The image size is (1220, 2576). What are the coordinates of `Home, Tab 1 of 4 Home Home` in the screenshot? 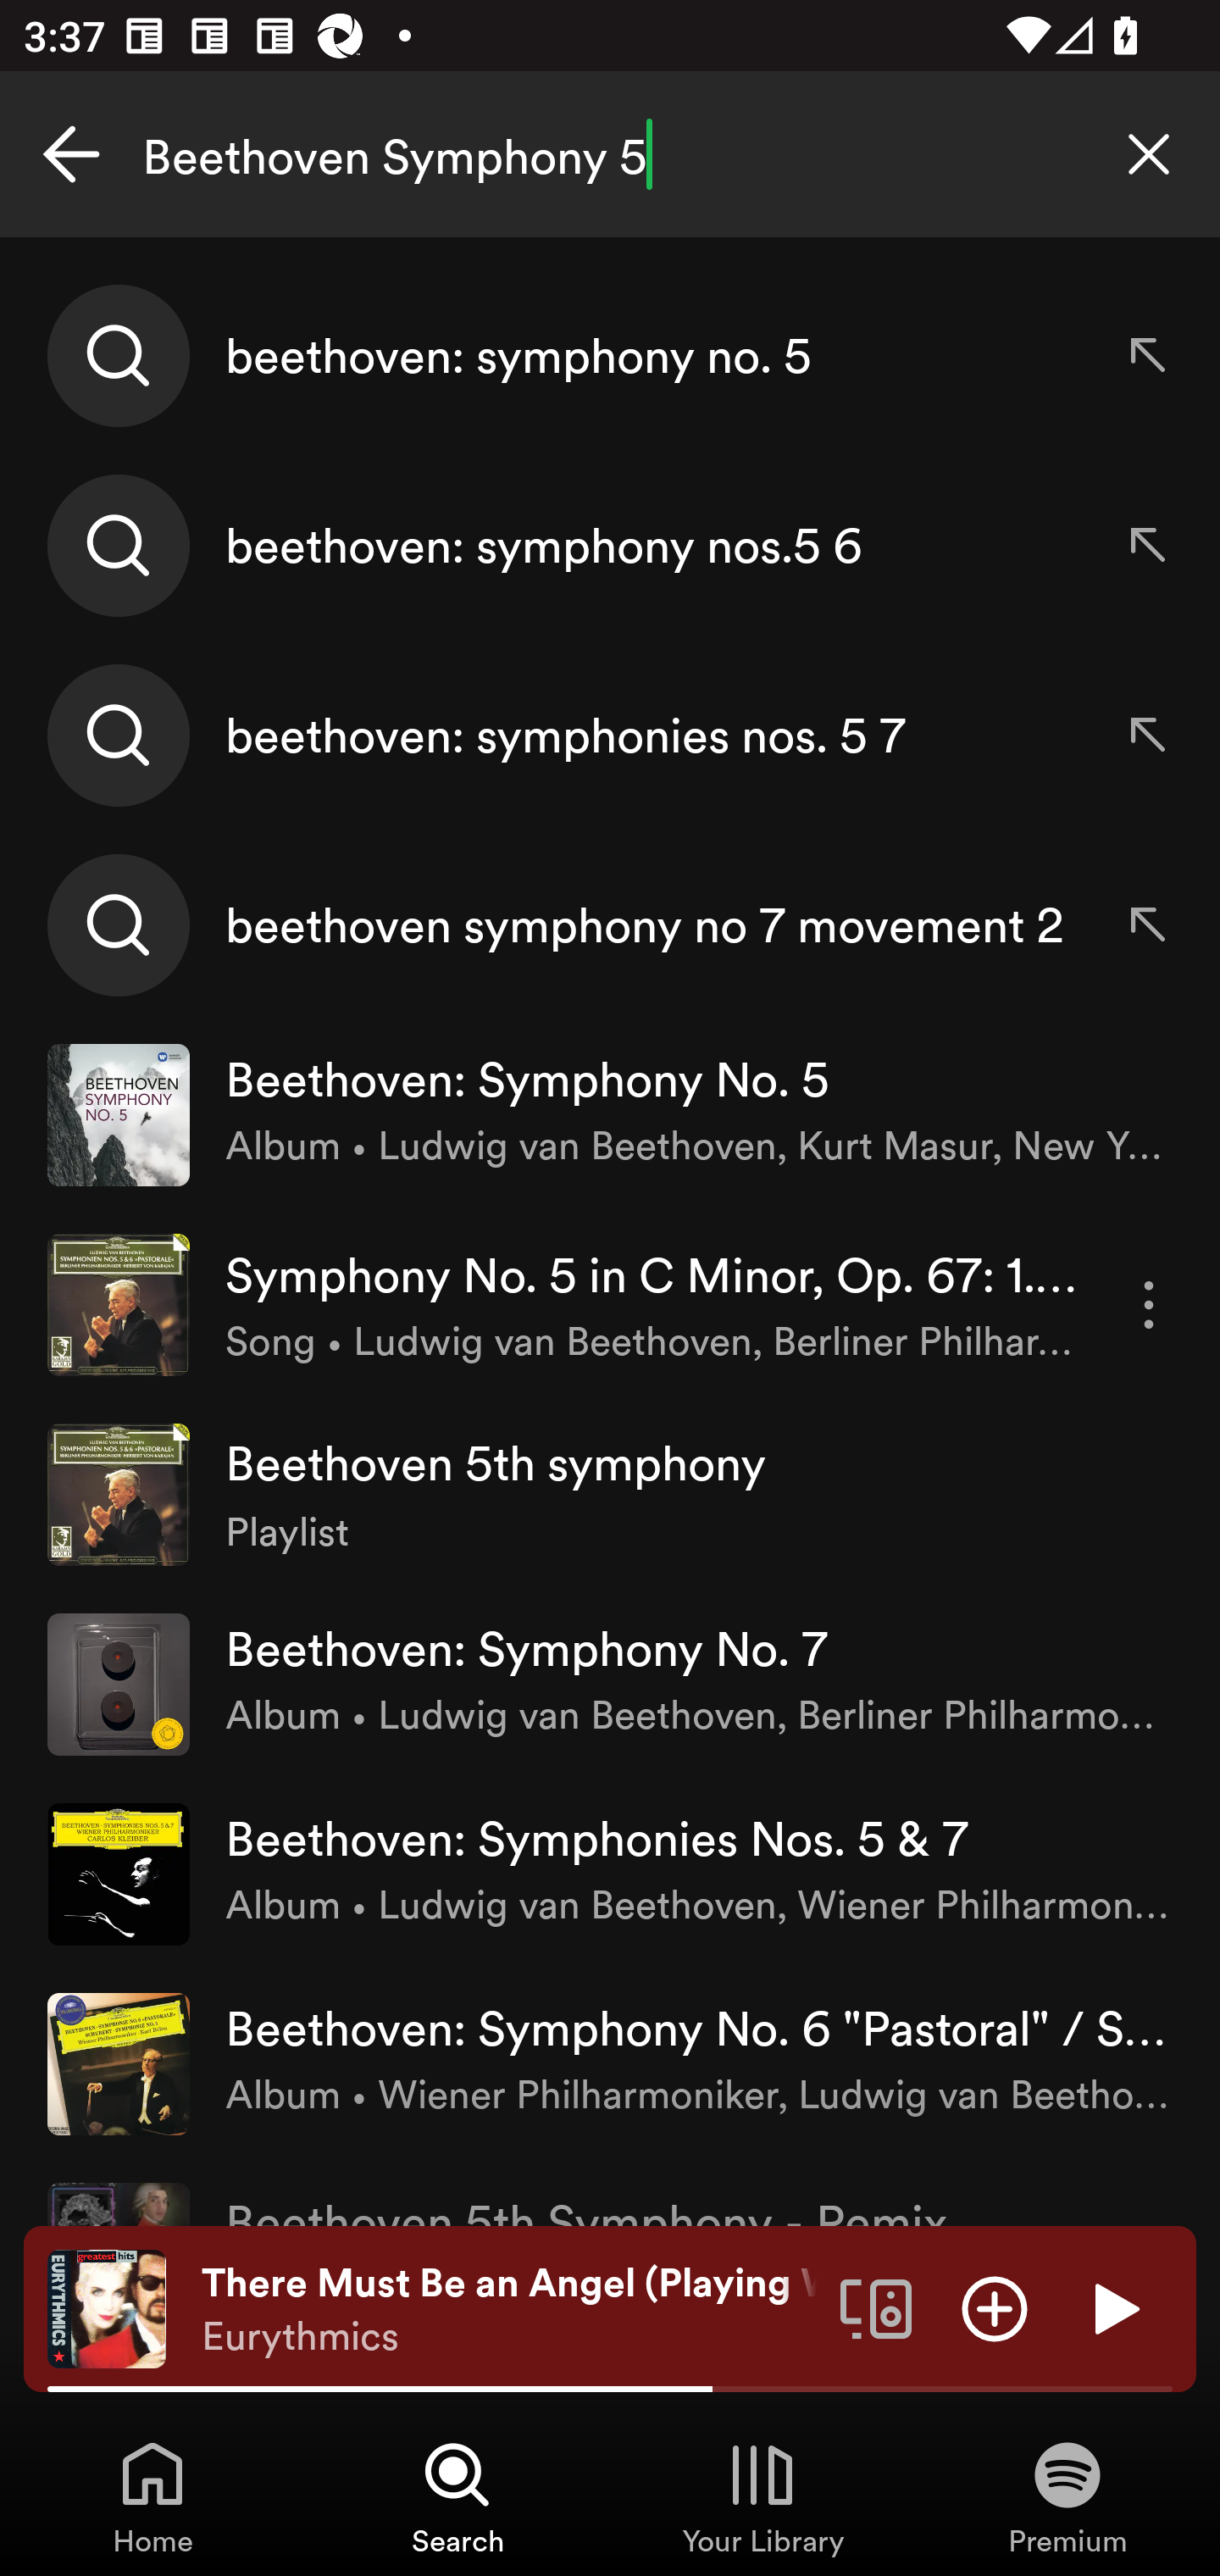 It's located at (152, 2496).